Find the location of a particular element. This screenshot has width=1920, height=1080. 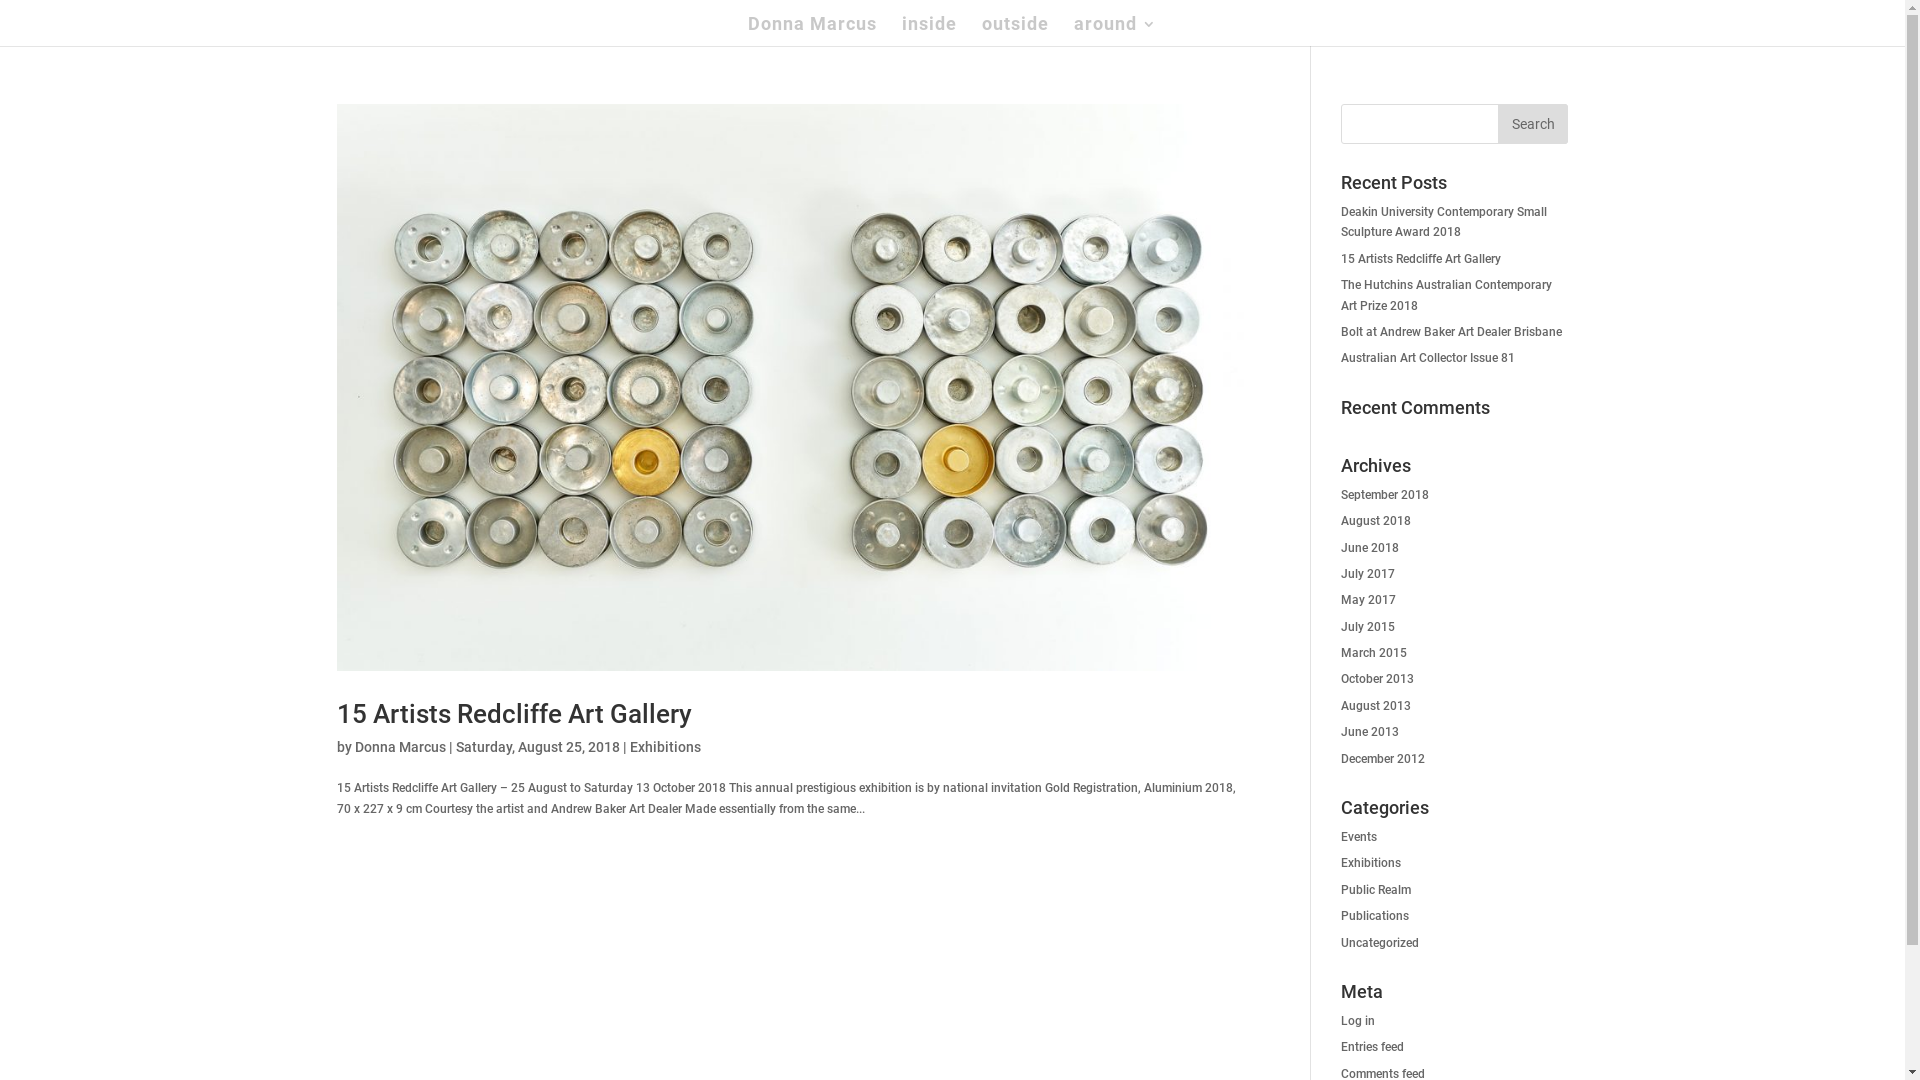

15 Artists Redcliffe Art Gallery is located at coordinates (514, 714).